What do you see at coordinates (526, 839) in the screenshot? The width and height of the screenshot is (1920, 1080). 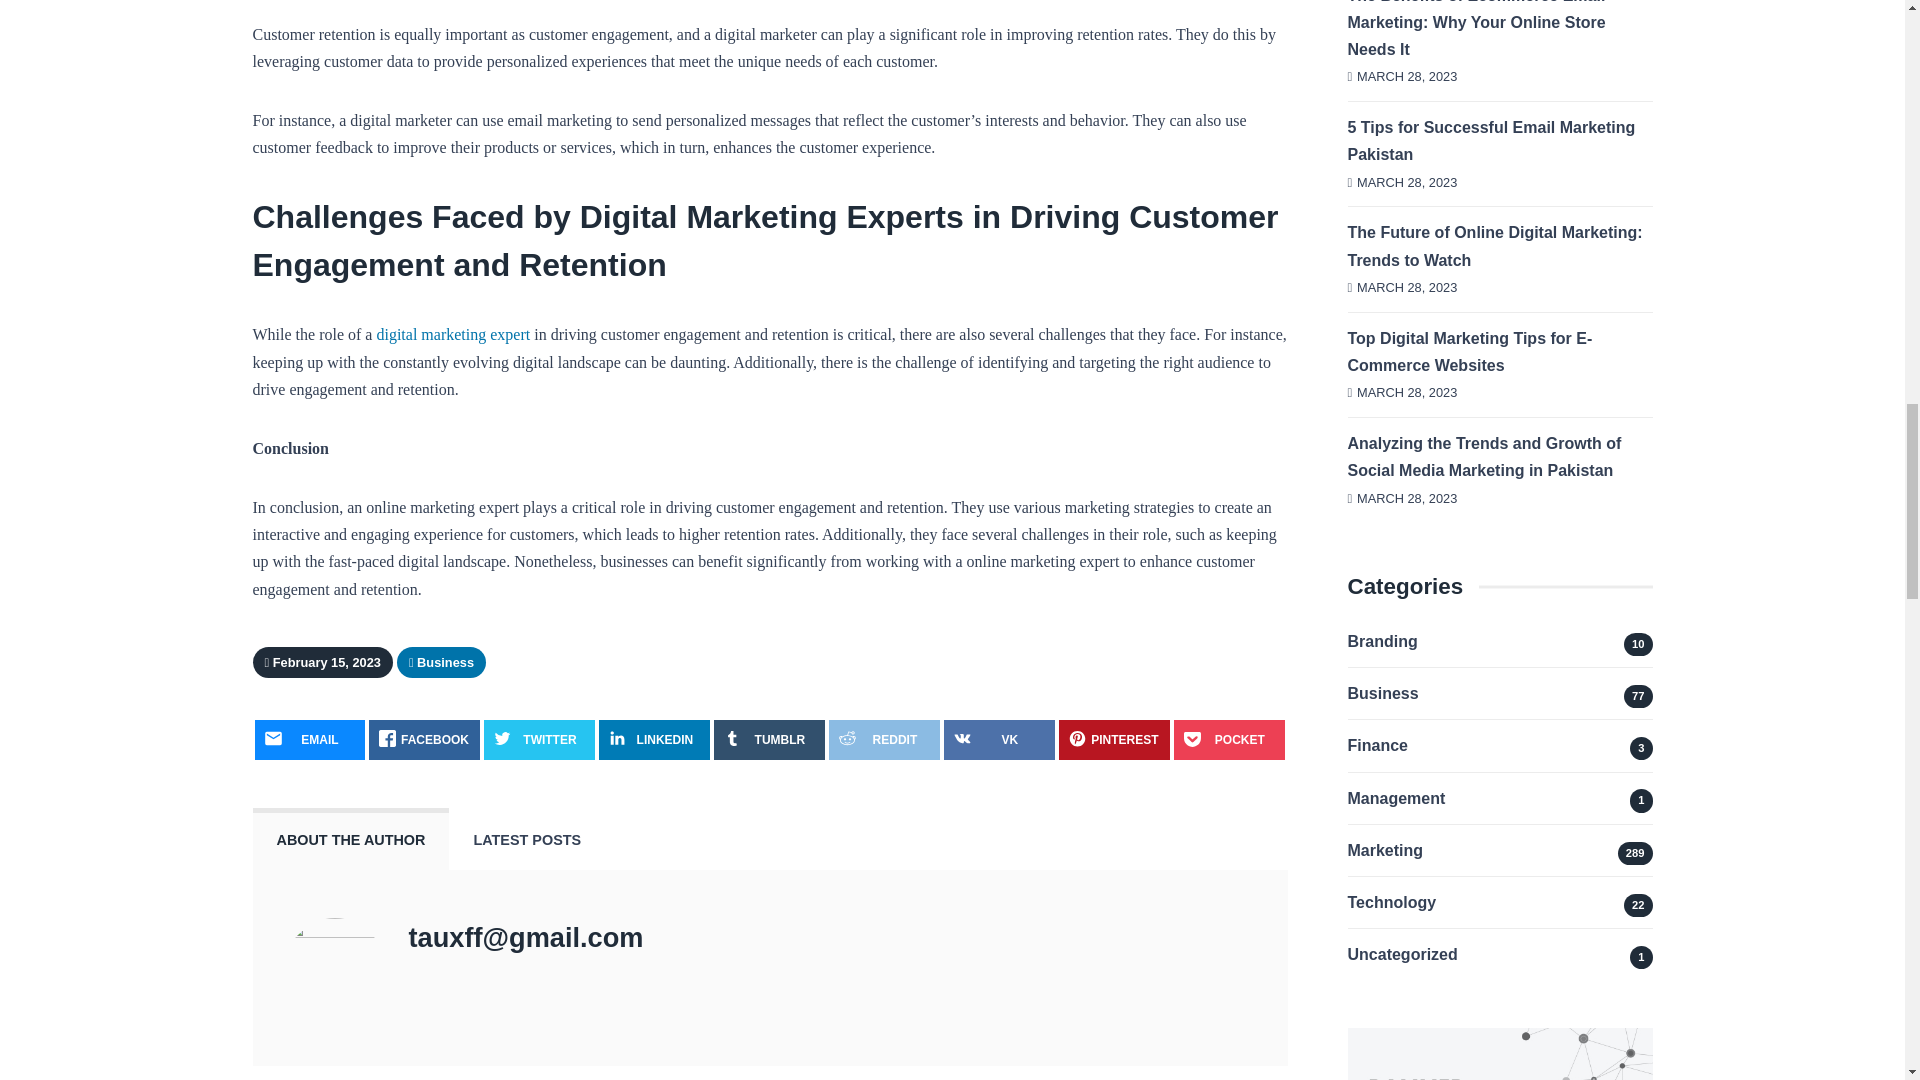 I see `LATEST POSTS` at bounding box center [526, 839].